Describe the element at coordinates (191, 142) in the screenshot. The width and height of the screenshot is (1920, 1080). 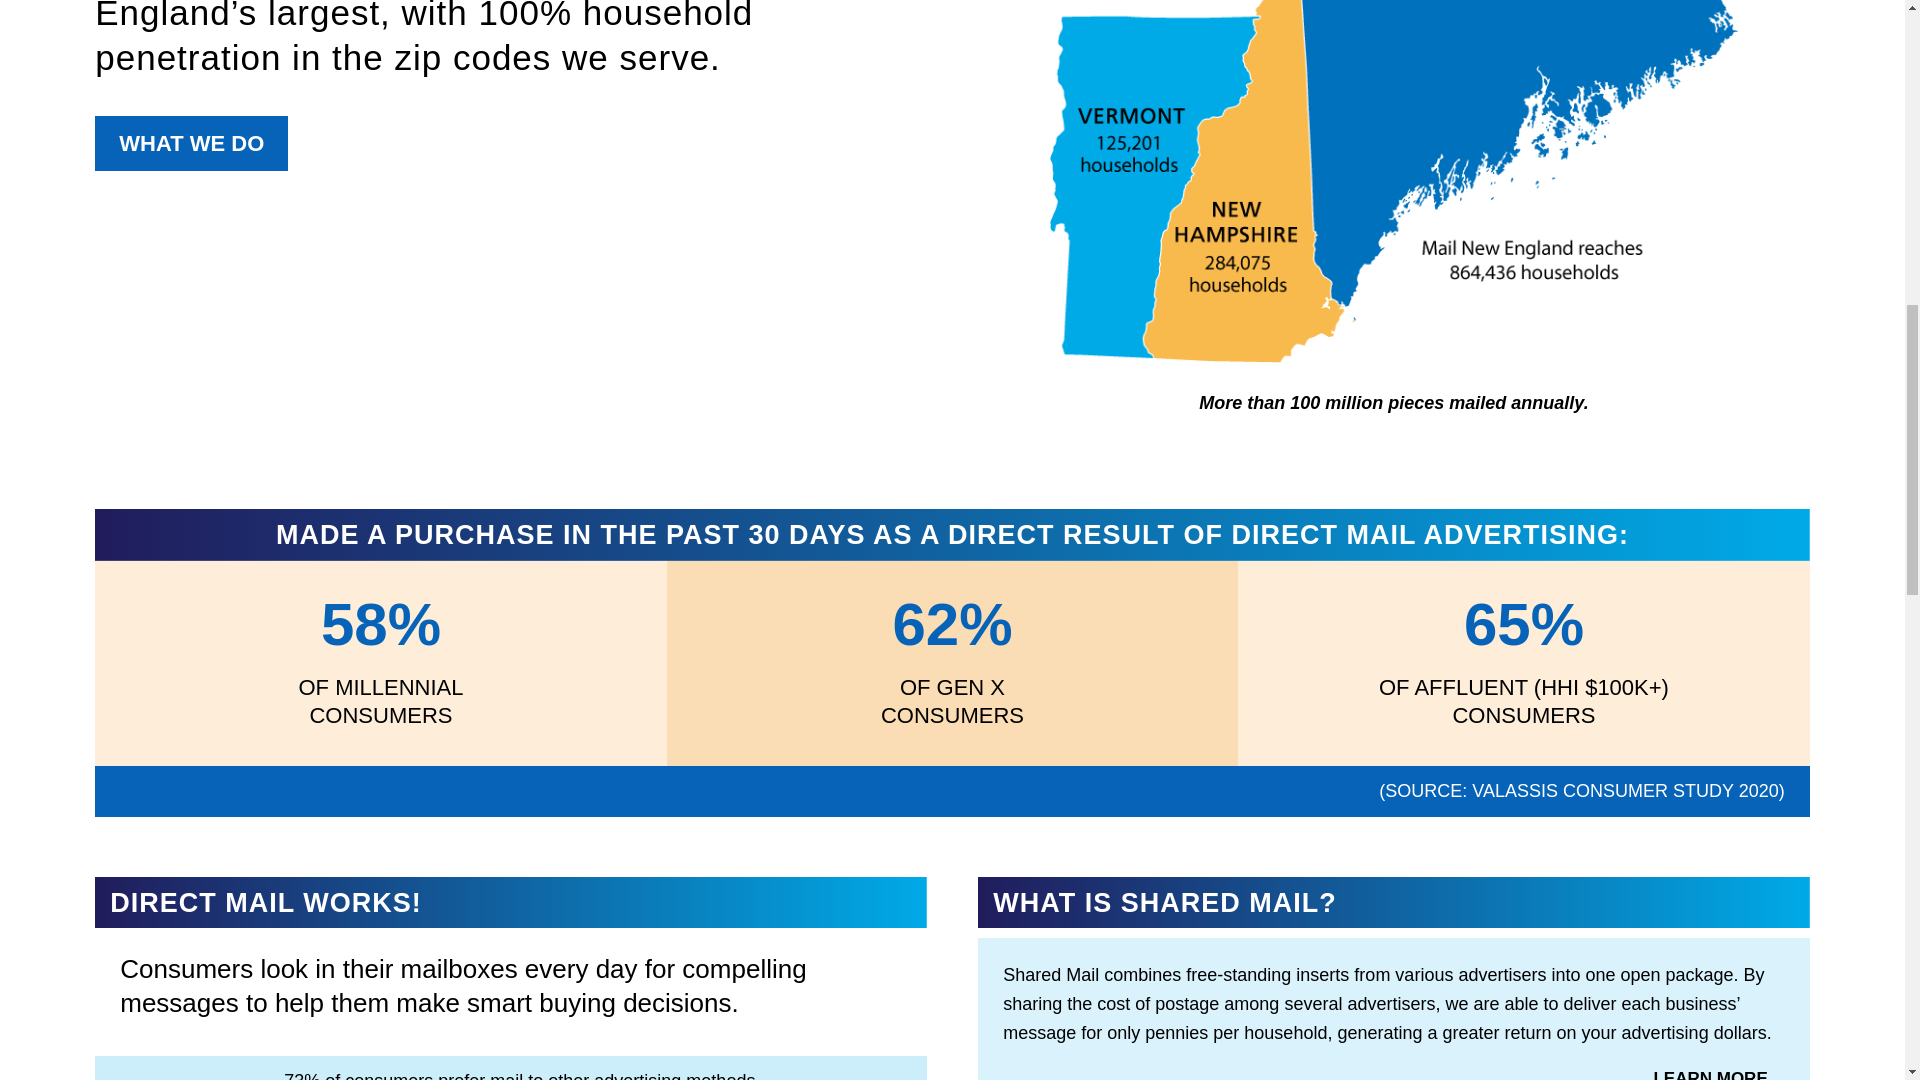
I see `WHAT WE DO` at that location.